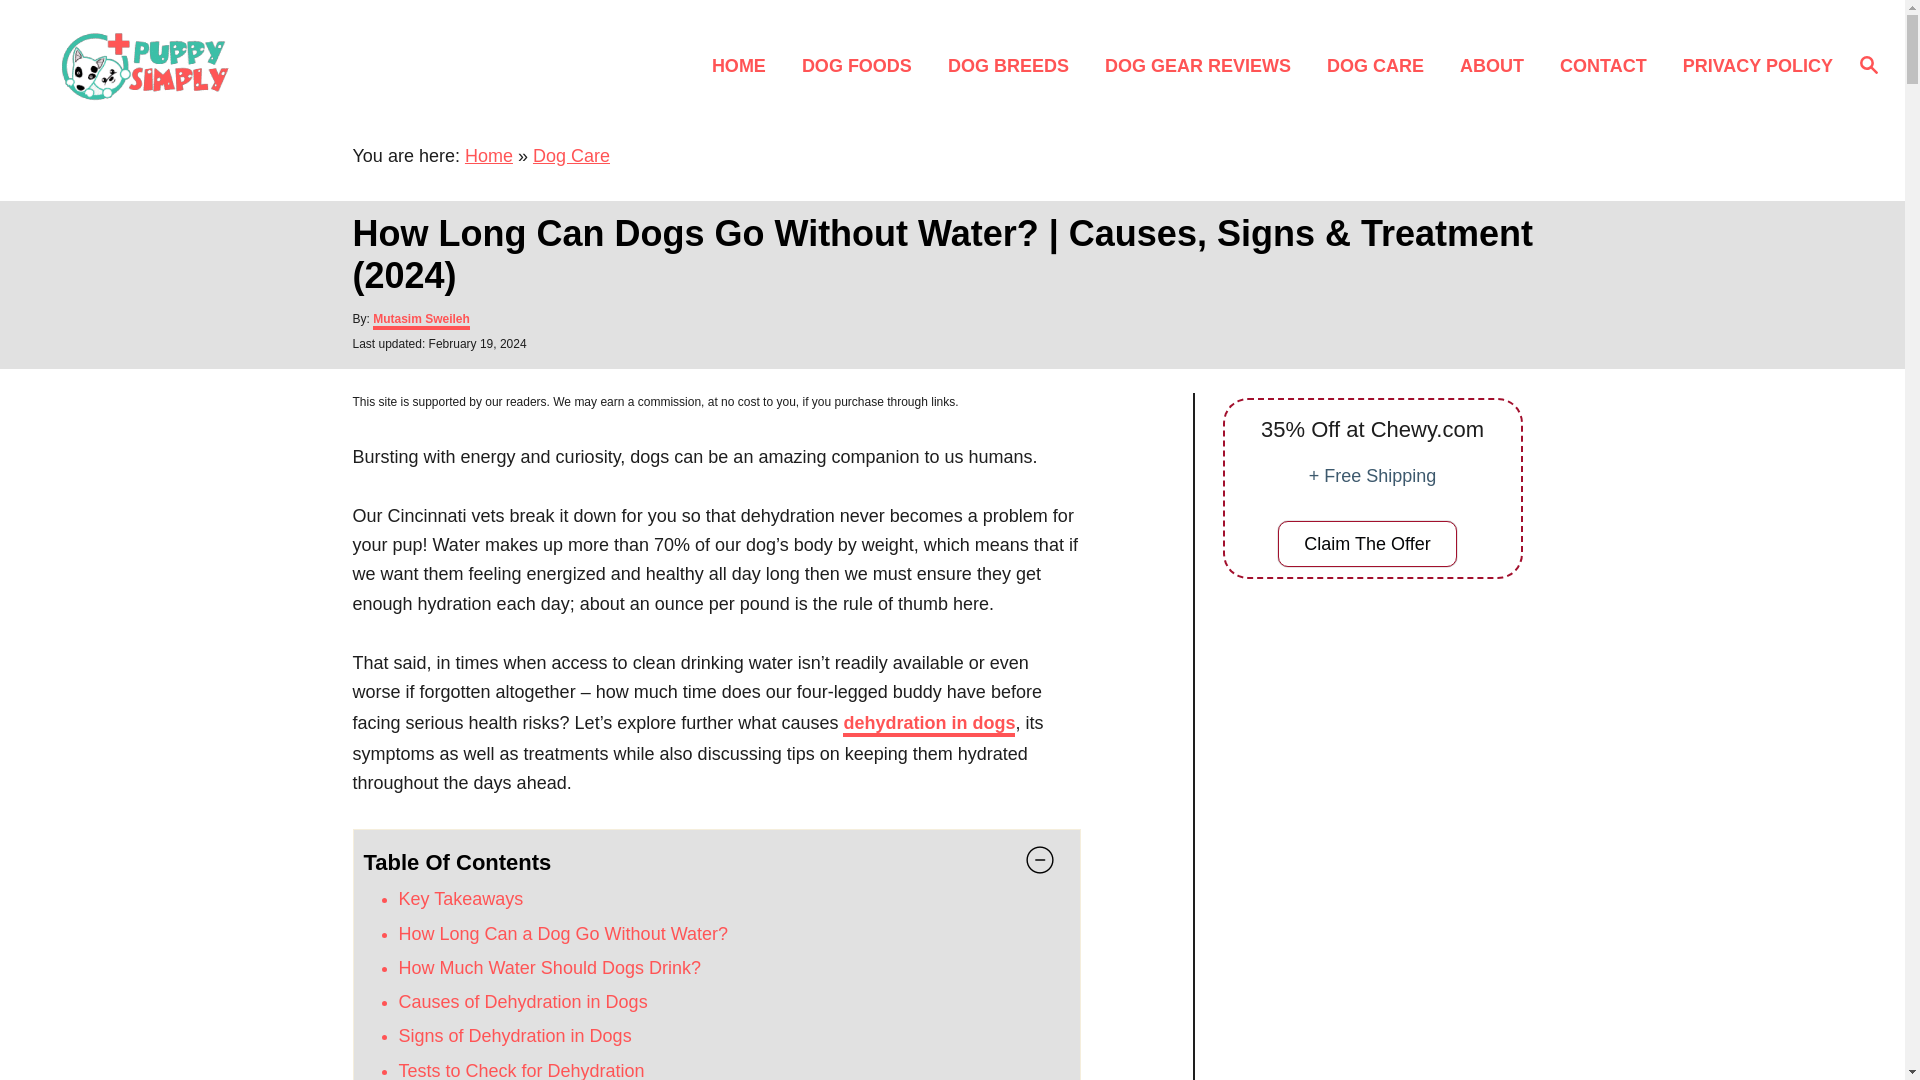 This screenshot has width=1920, height=1080. Describe the element at coordinates (522, 1002) in the screenshot. I see `Causes of Dehydration in Dogs` at that location.